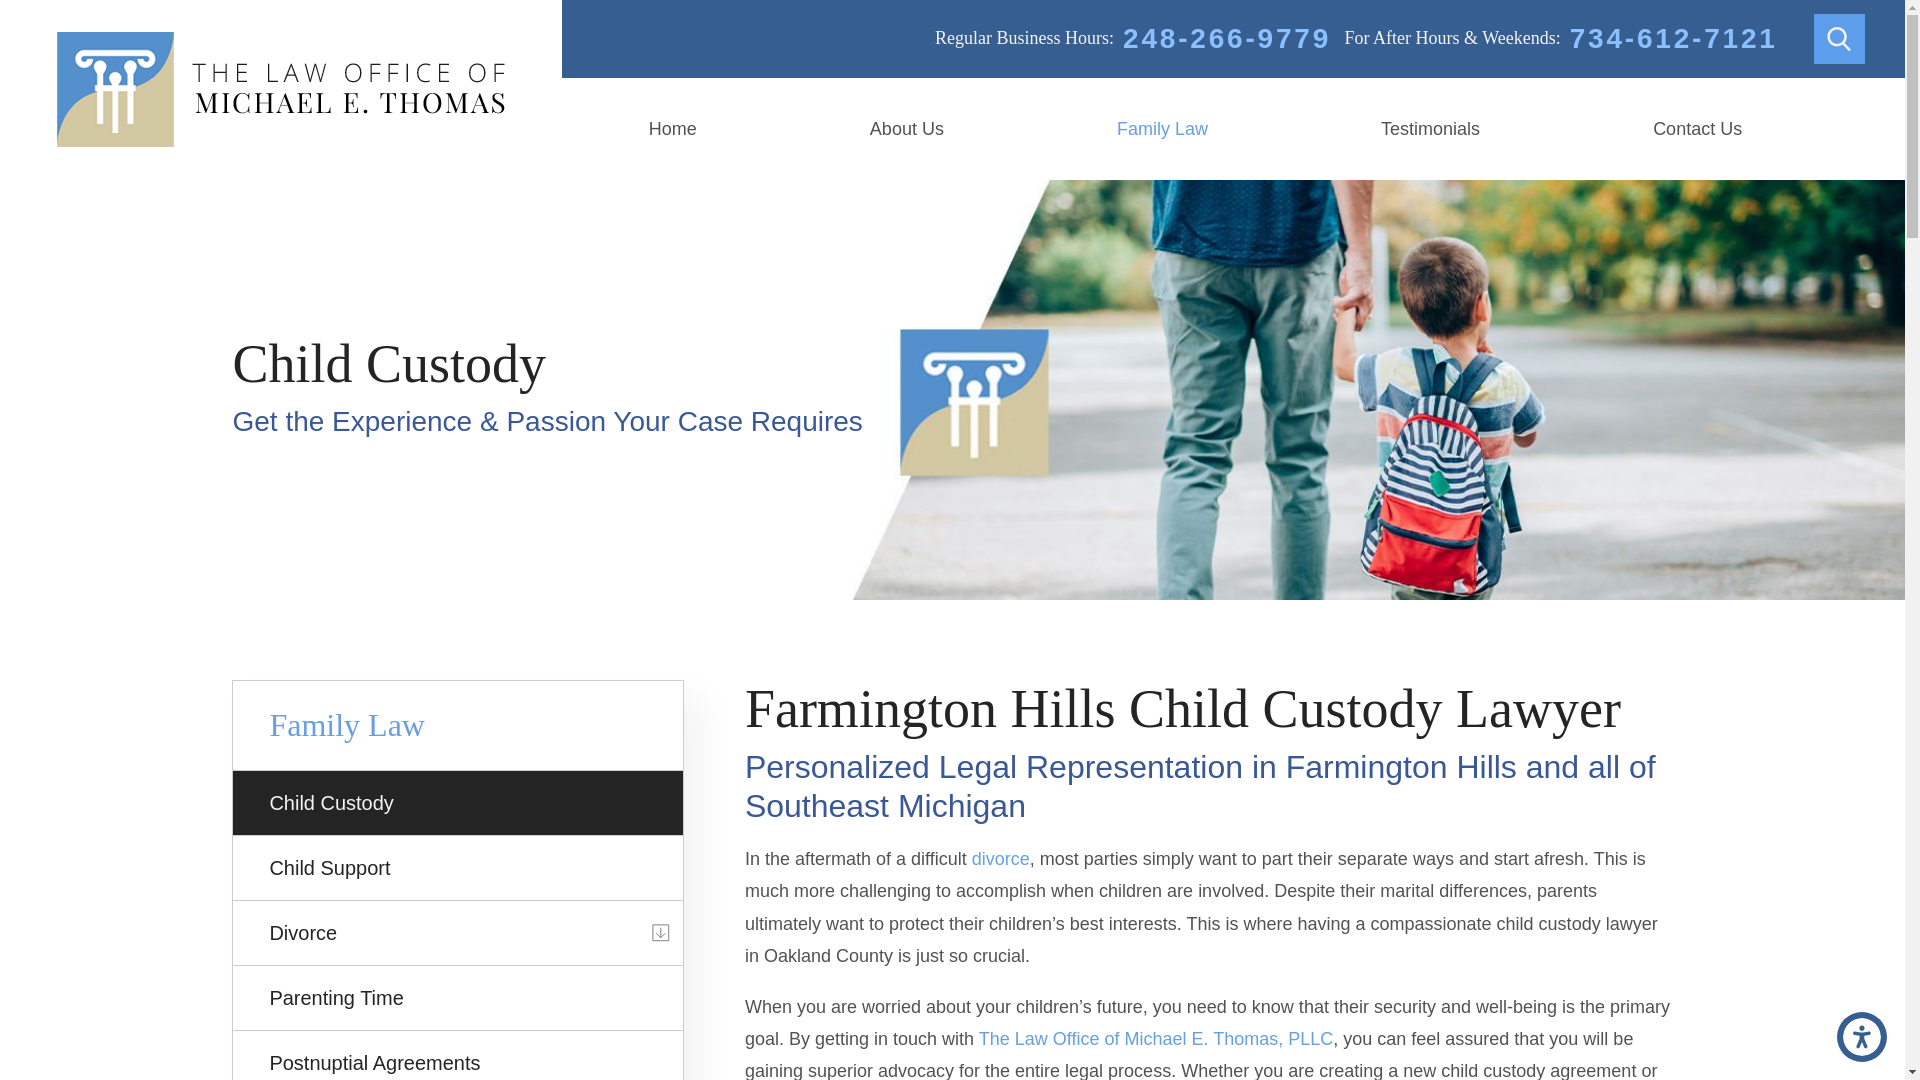  Describe the element at coordinates (1674, 38) in the screenshot. I see `734-612-7121` at that location.